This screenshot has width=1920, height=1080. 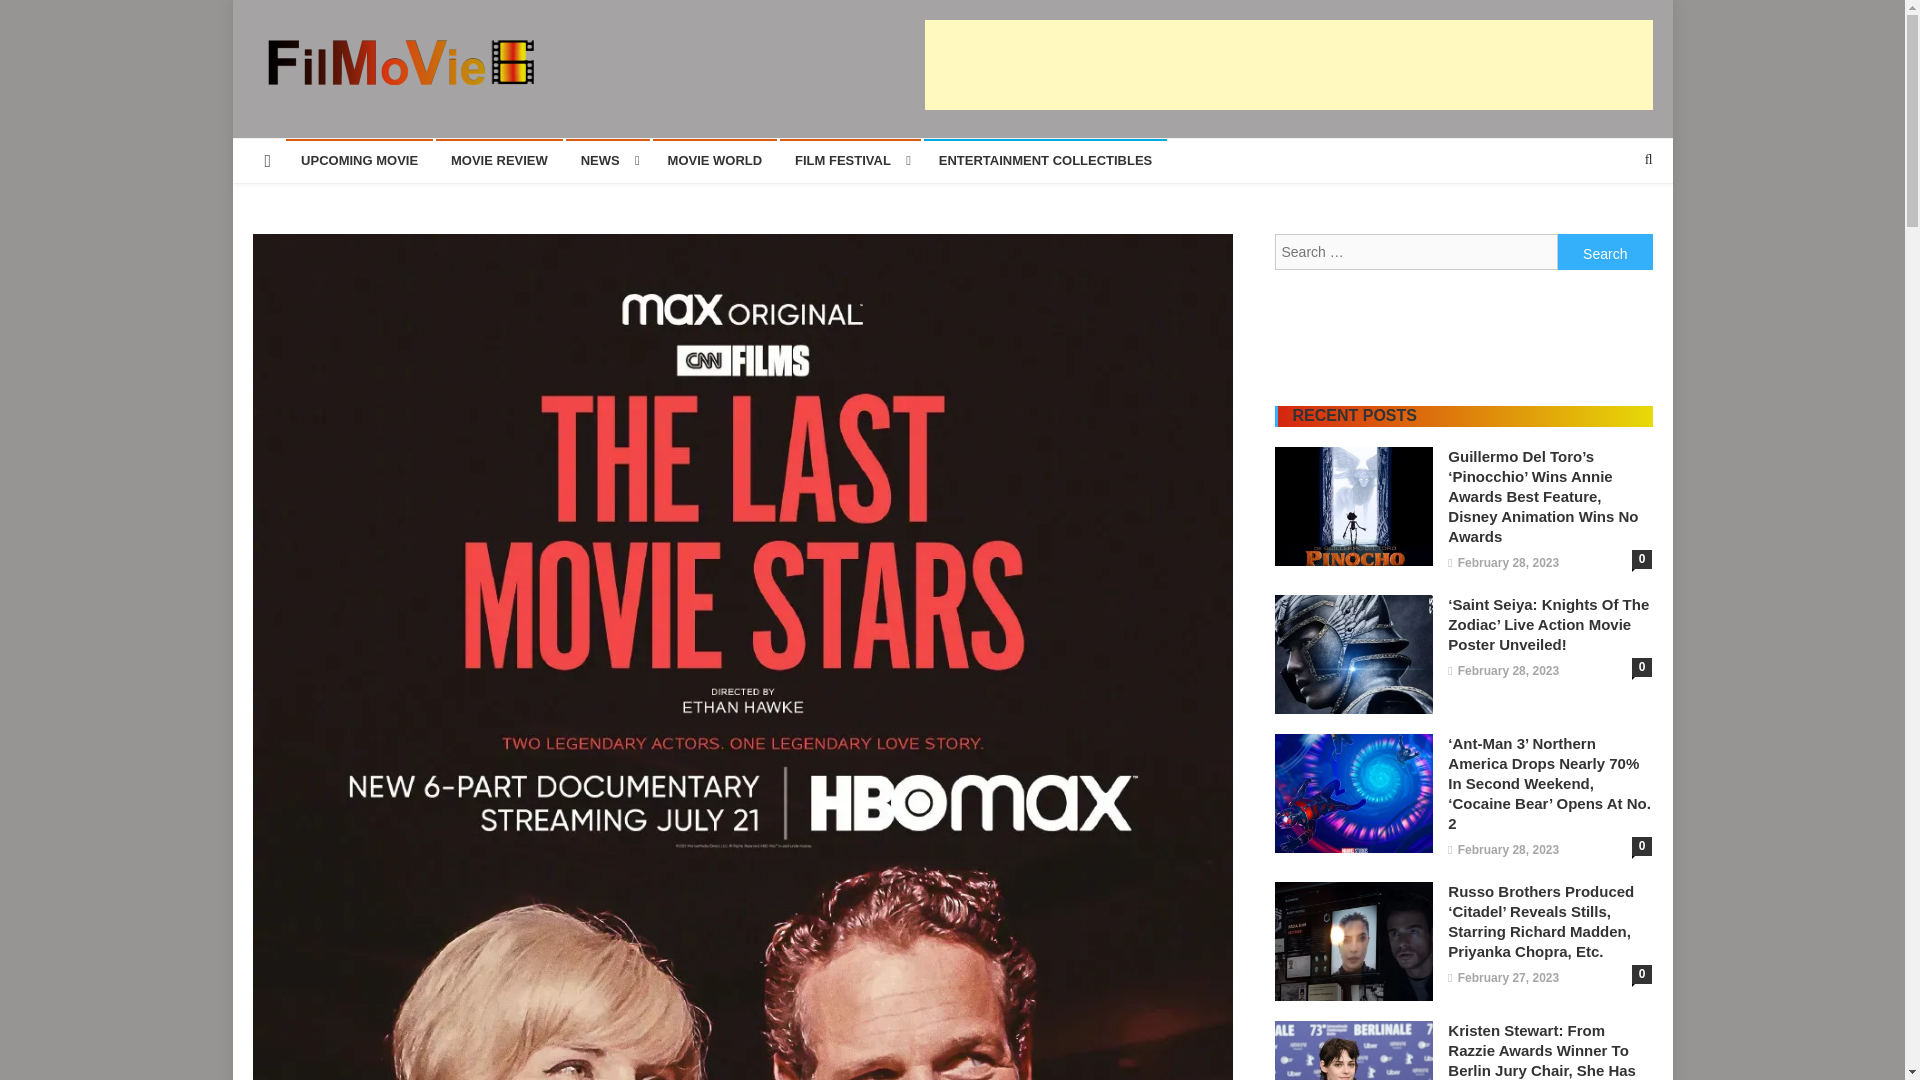 I want to click on NEWS, so click(x=608, y=160).